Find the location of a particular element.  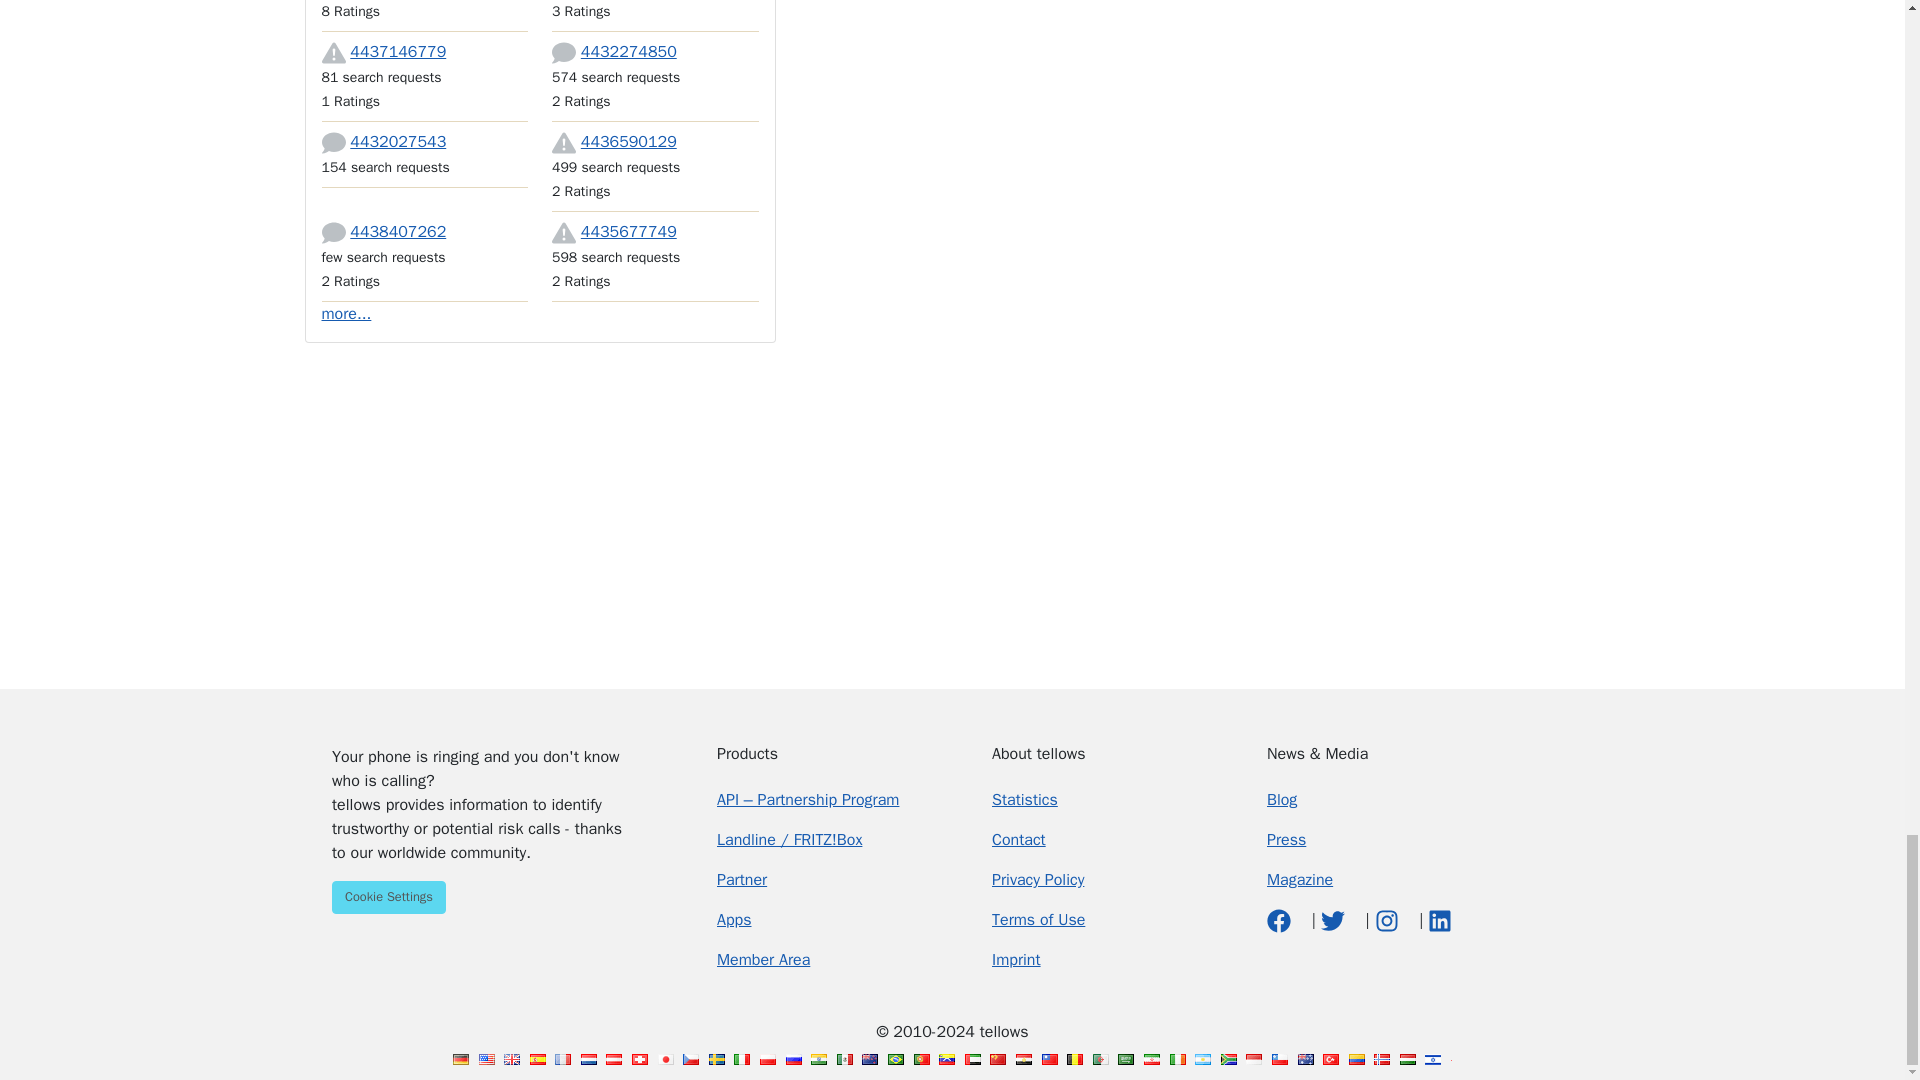

tellows Netherlands is located at coordinates (589, 1059).